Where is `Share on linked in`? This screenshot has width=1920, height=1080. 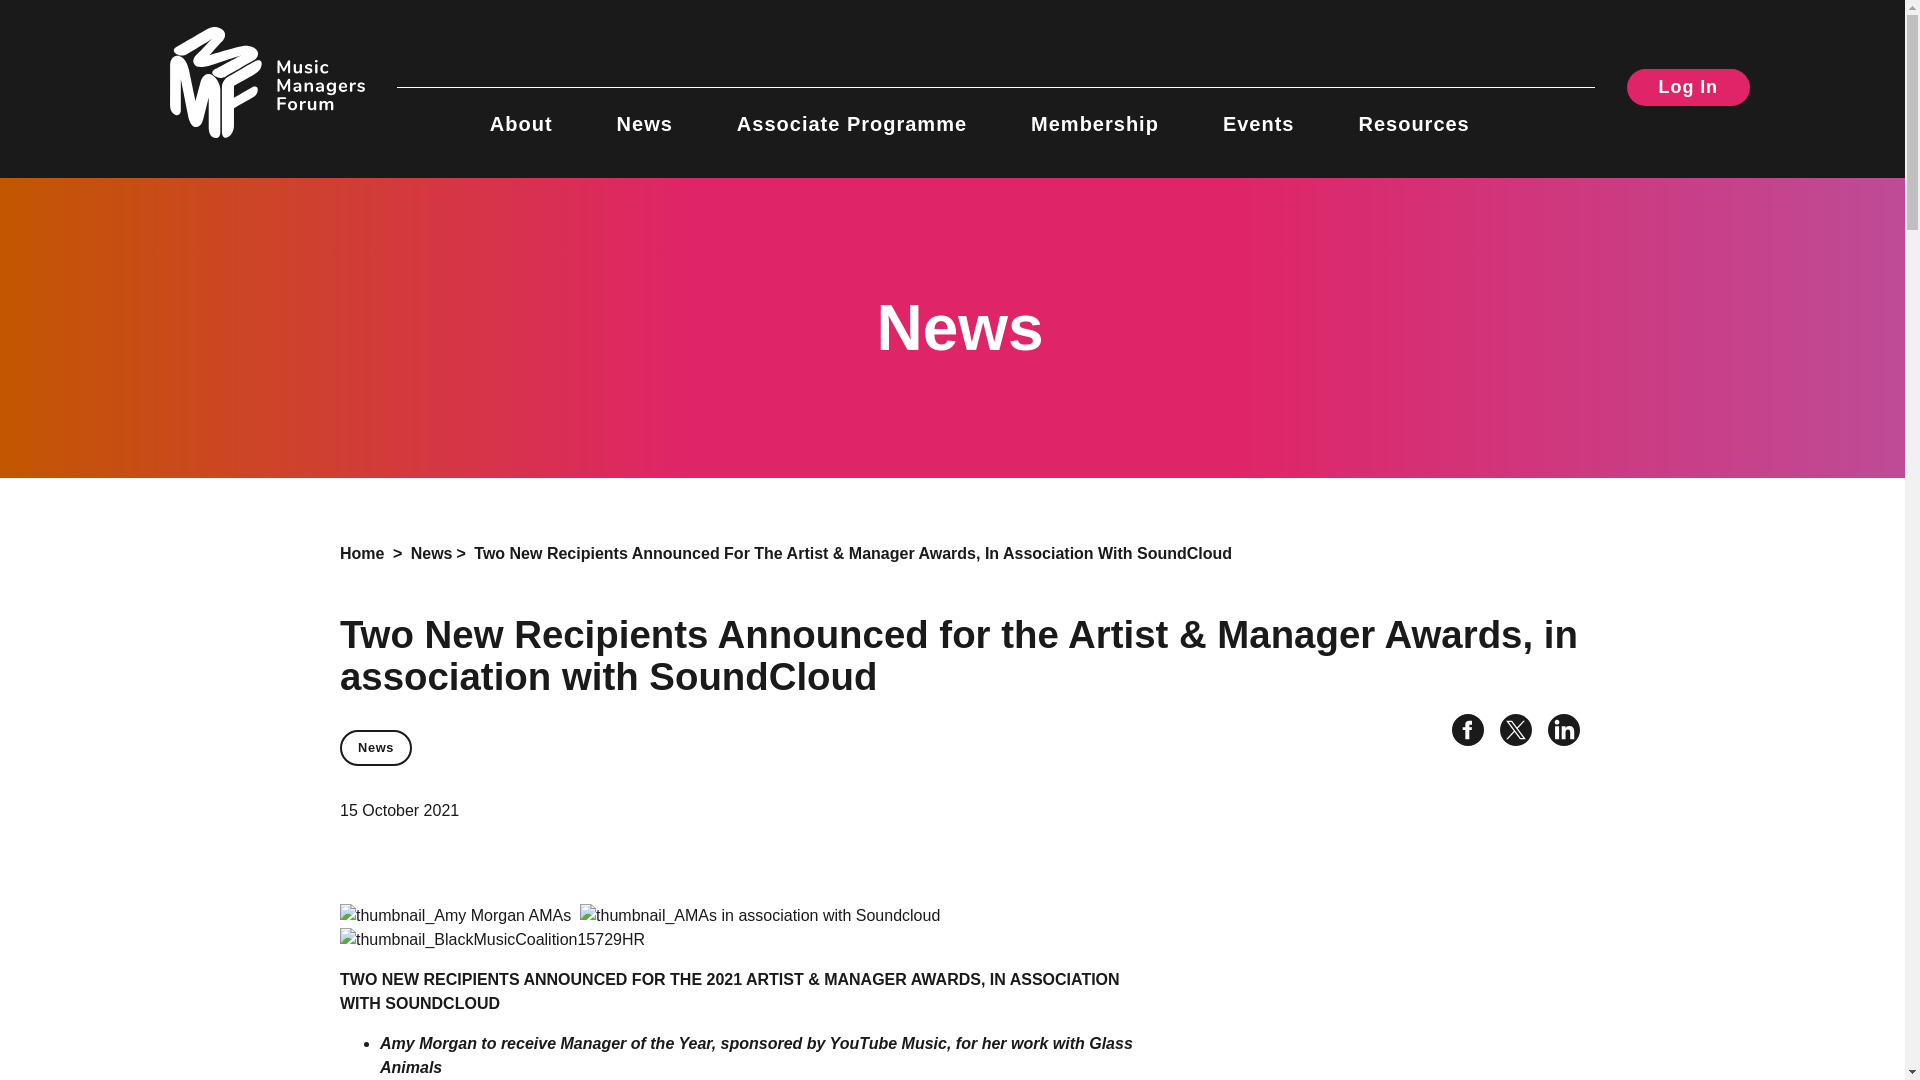 Share on linked in is located at coordinates (1556, 732).